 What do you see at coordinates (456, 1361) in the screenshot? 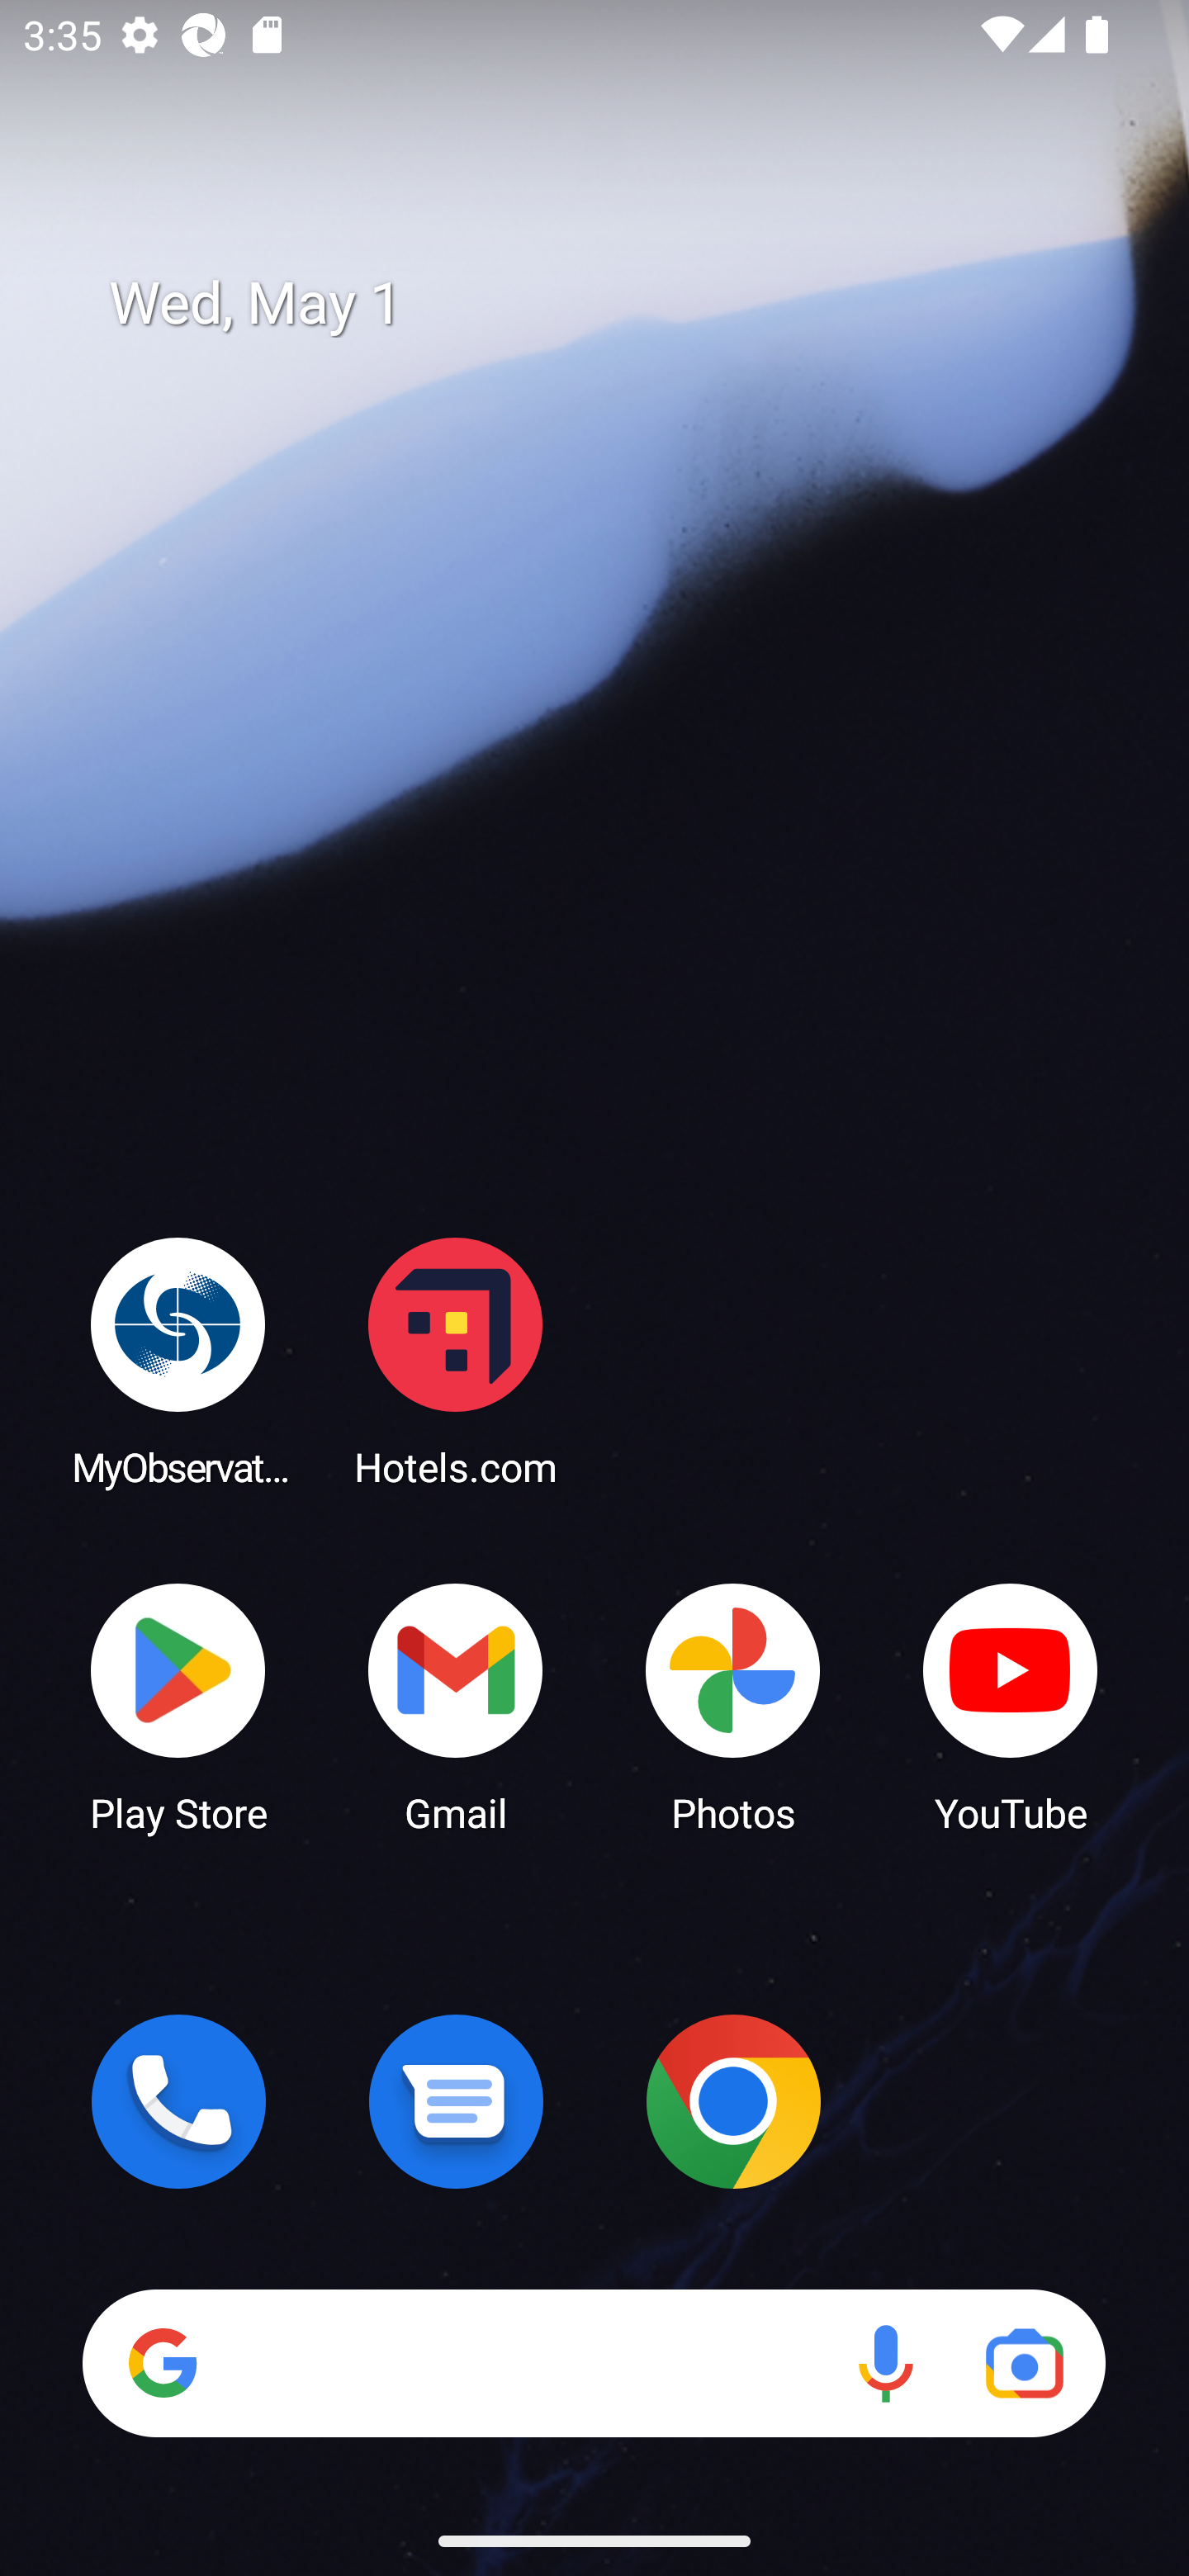
I see `Hotels.com` at bounding box center [456, 1361].